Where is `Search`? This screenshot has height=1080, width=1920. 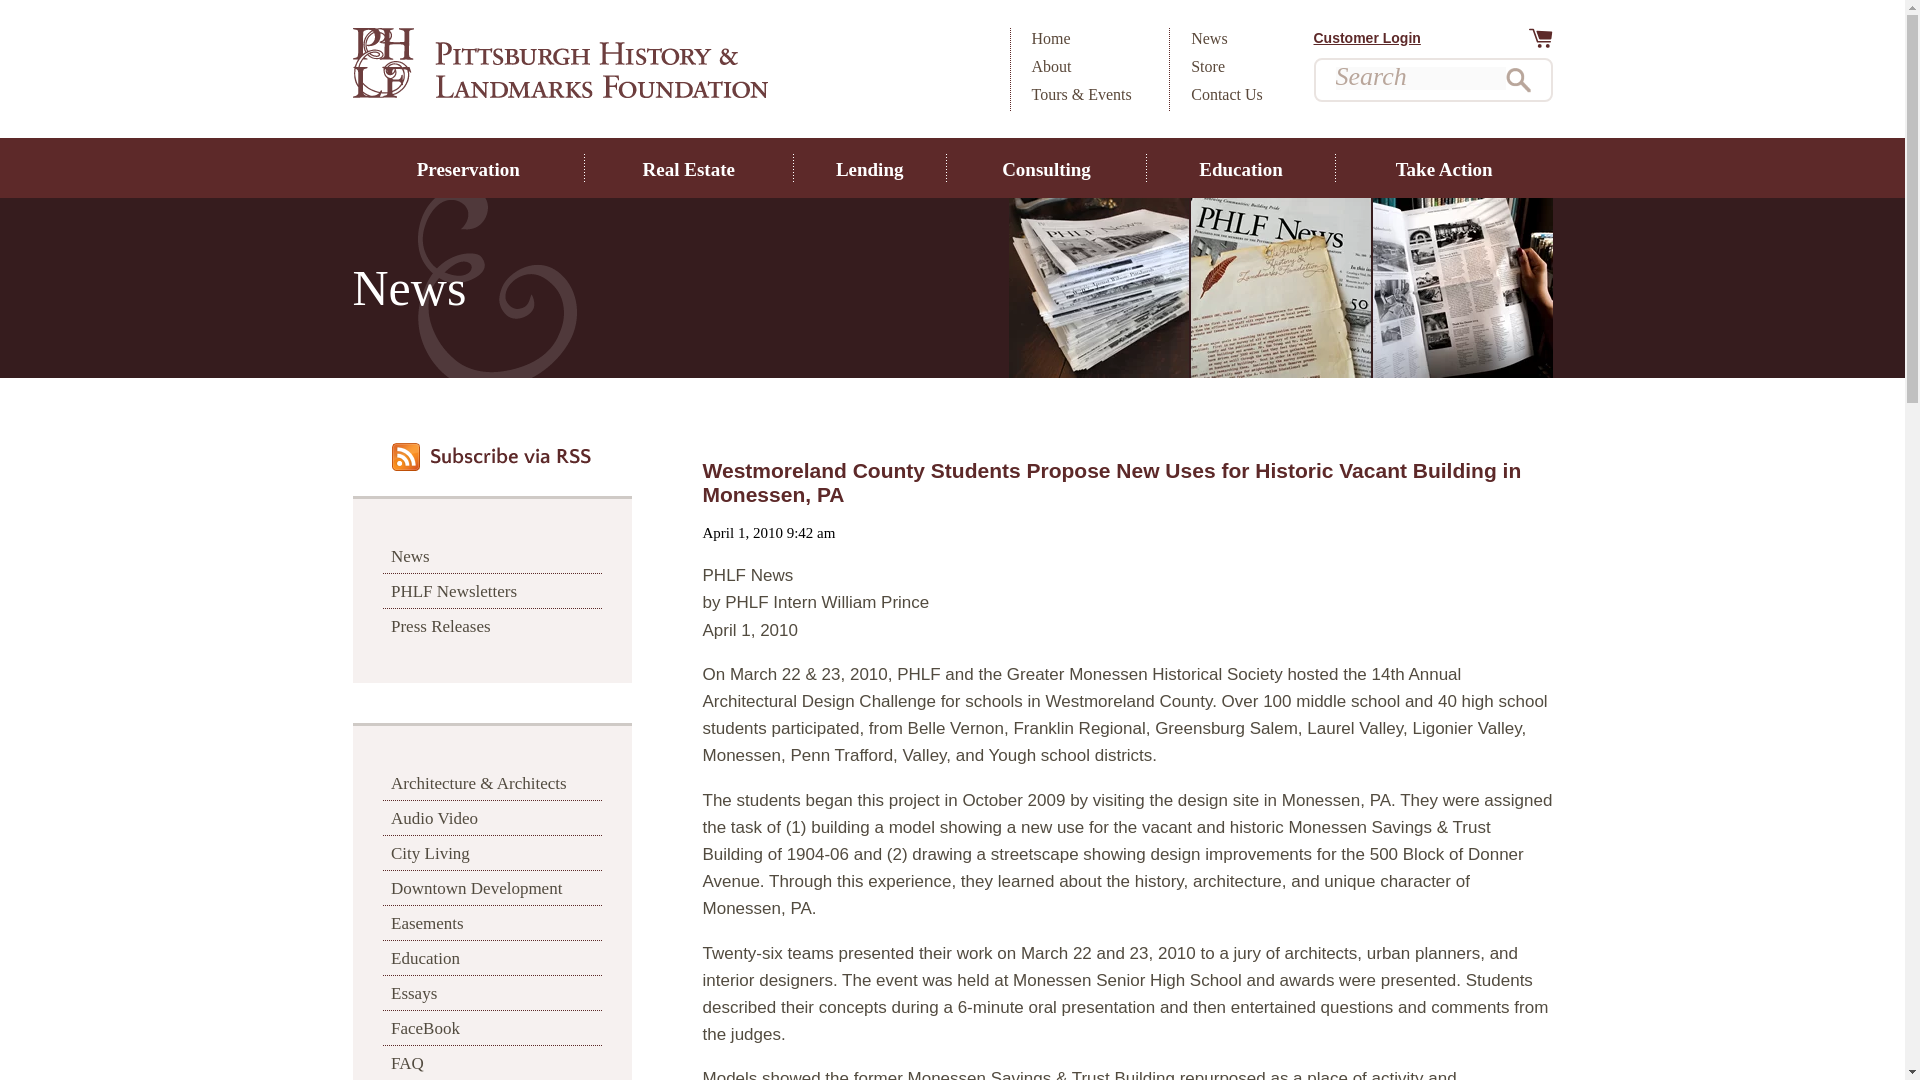
Search is located at coordinates (1518, 80).